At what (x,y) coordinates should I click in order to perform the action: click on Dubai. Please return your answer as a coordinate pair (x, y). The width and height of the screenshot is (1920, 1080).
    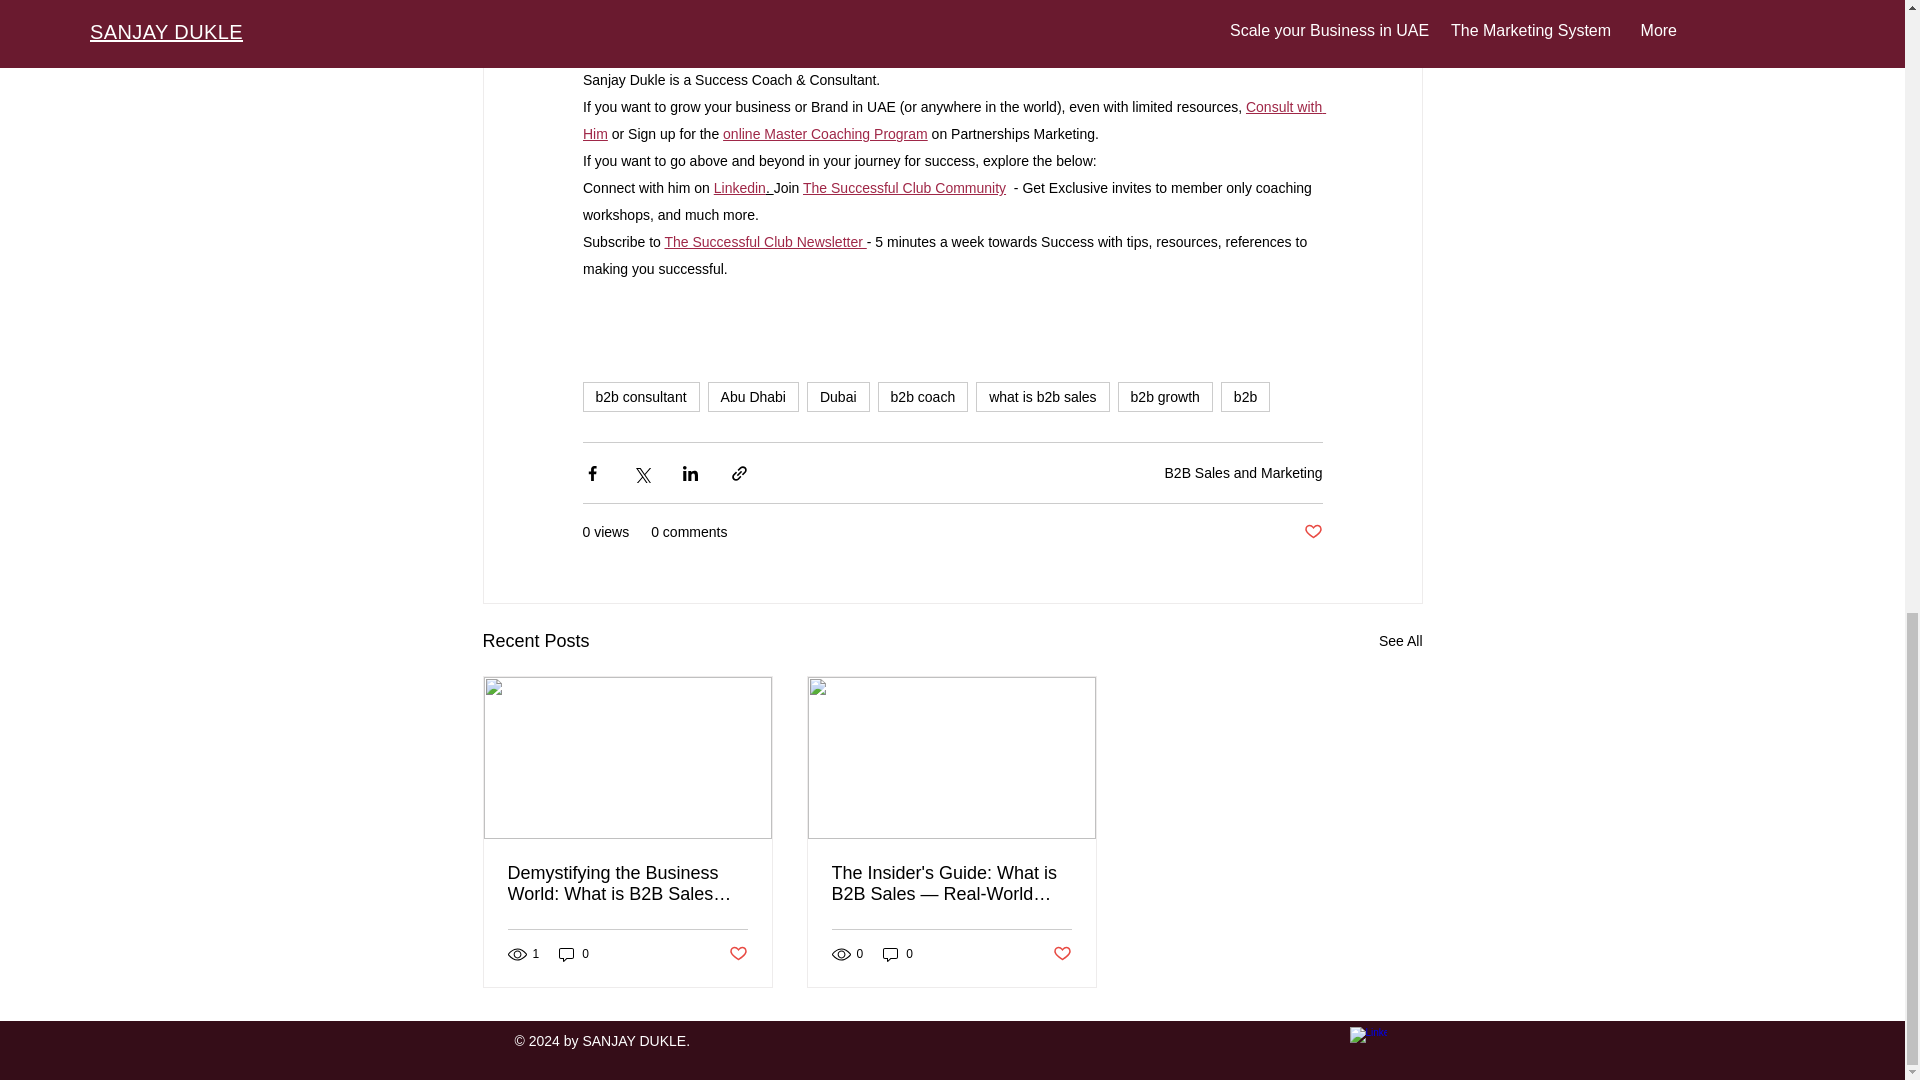
    Looking at the image, I should click on (838, 396).